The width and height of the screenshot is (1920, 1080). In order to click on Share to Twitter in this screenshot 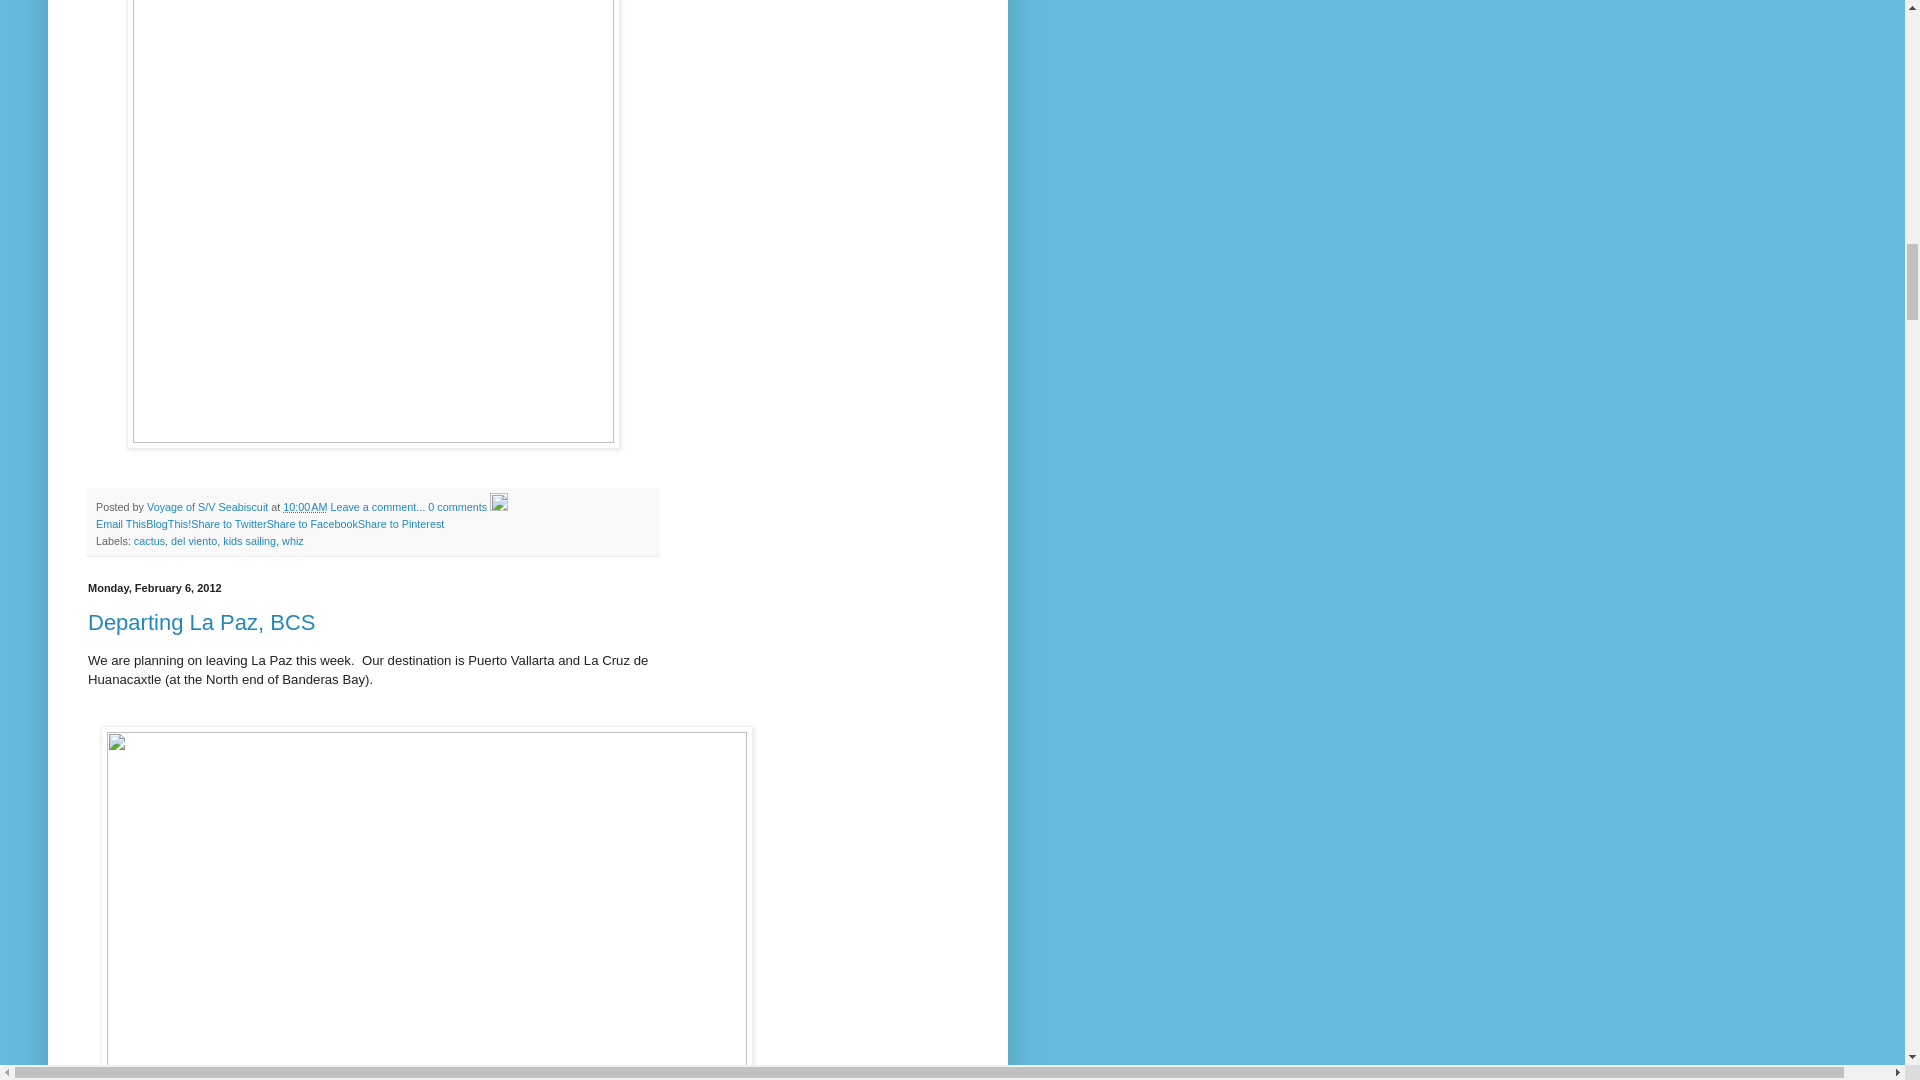, I will do `click(228, 524)`.